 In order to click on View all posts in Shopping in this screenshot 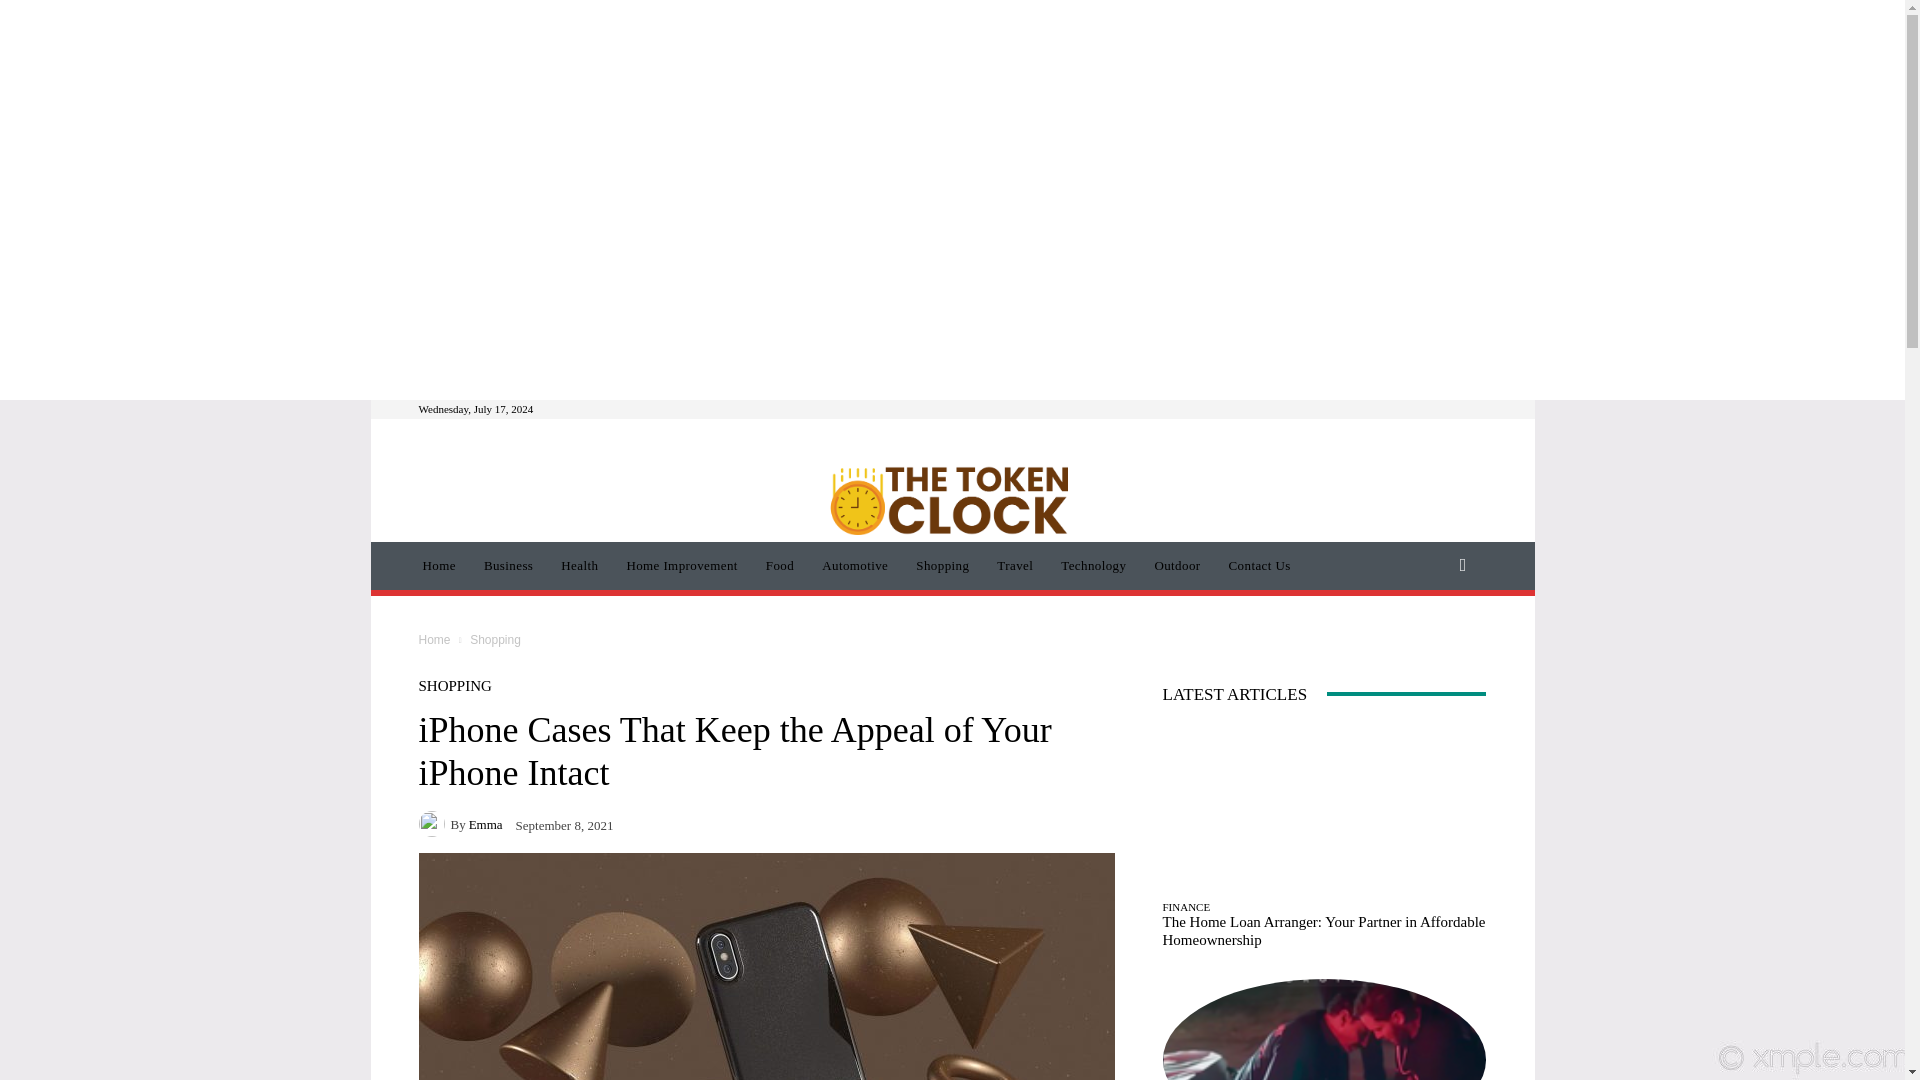, I will do `click(495, 639)`.